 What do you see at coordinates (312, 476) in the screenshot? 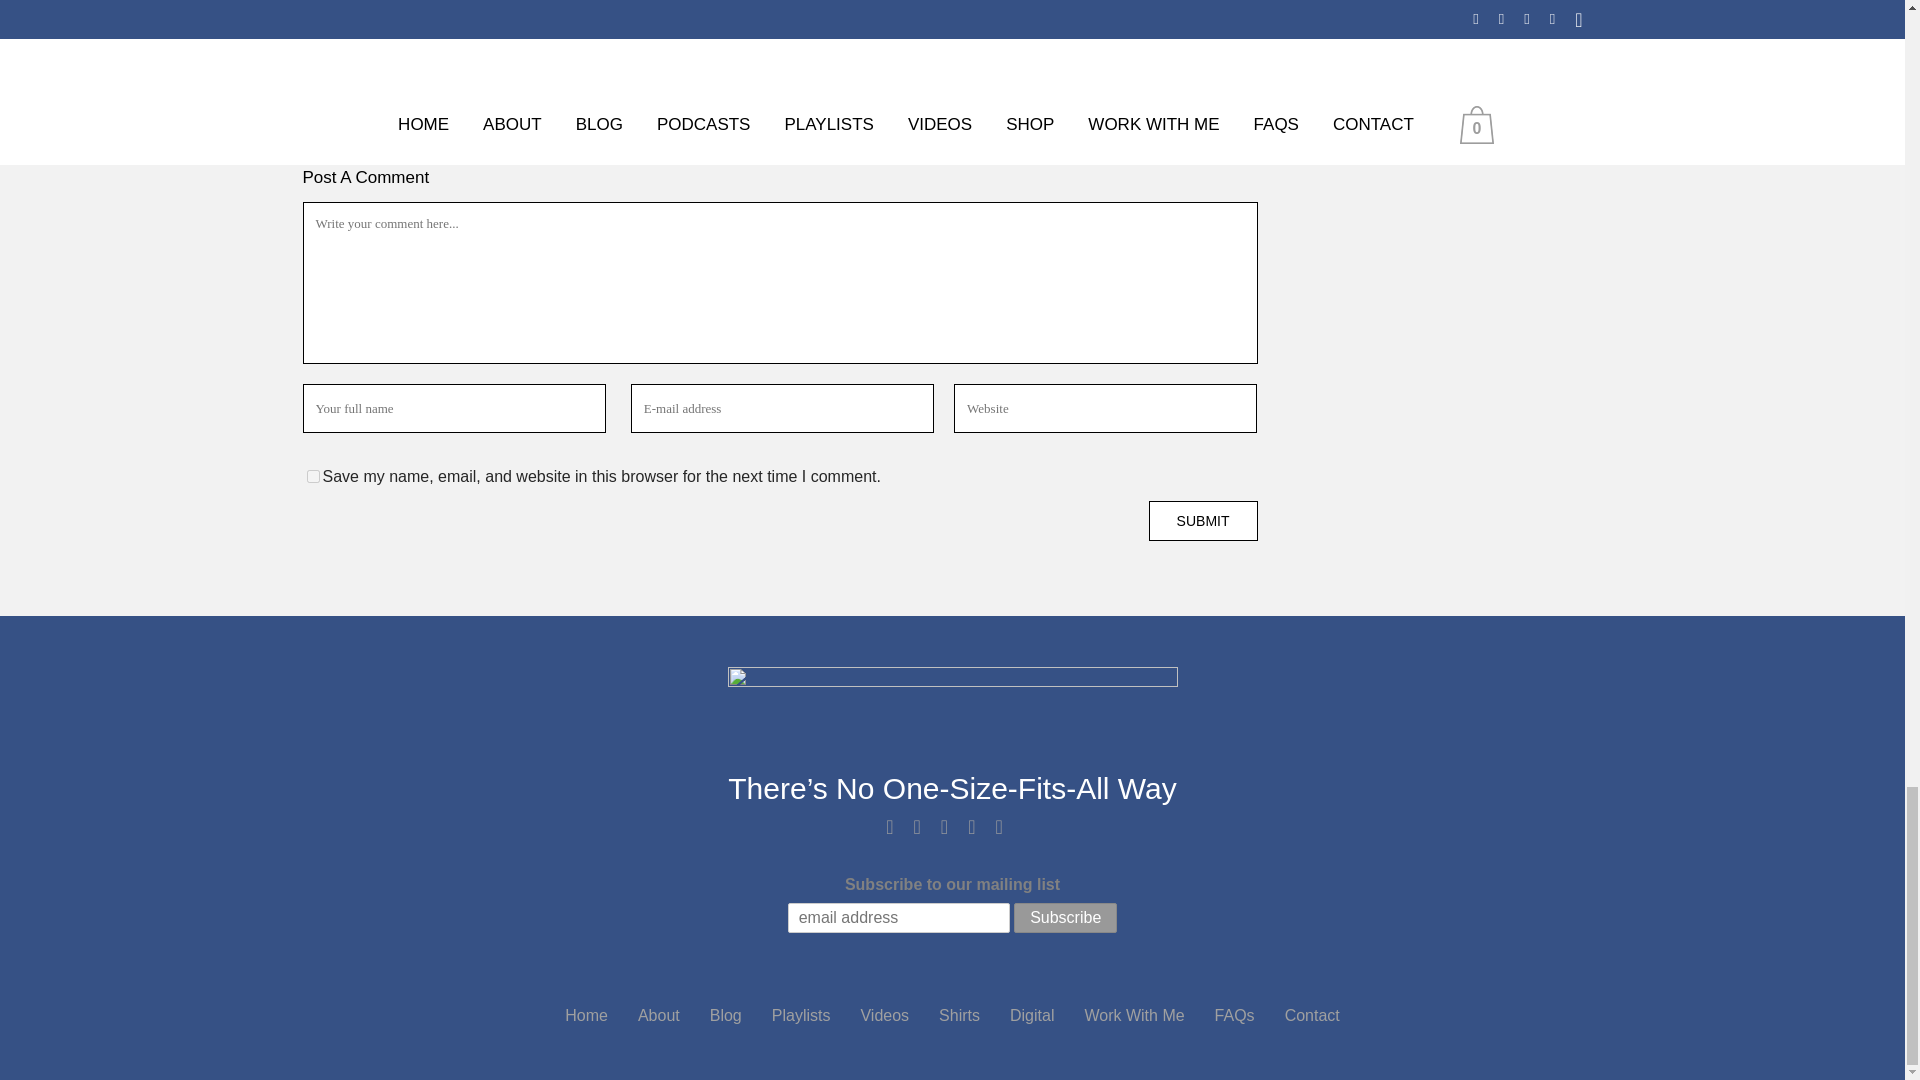
I see `yes` at bounding box center [312, 476].